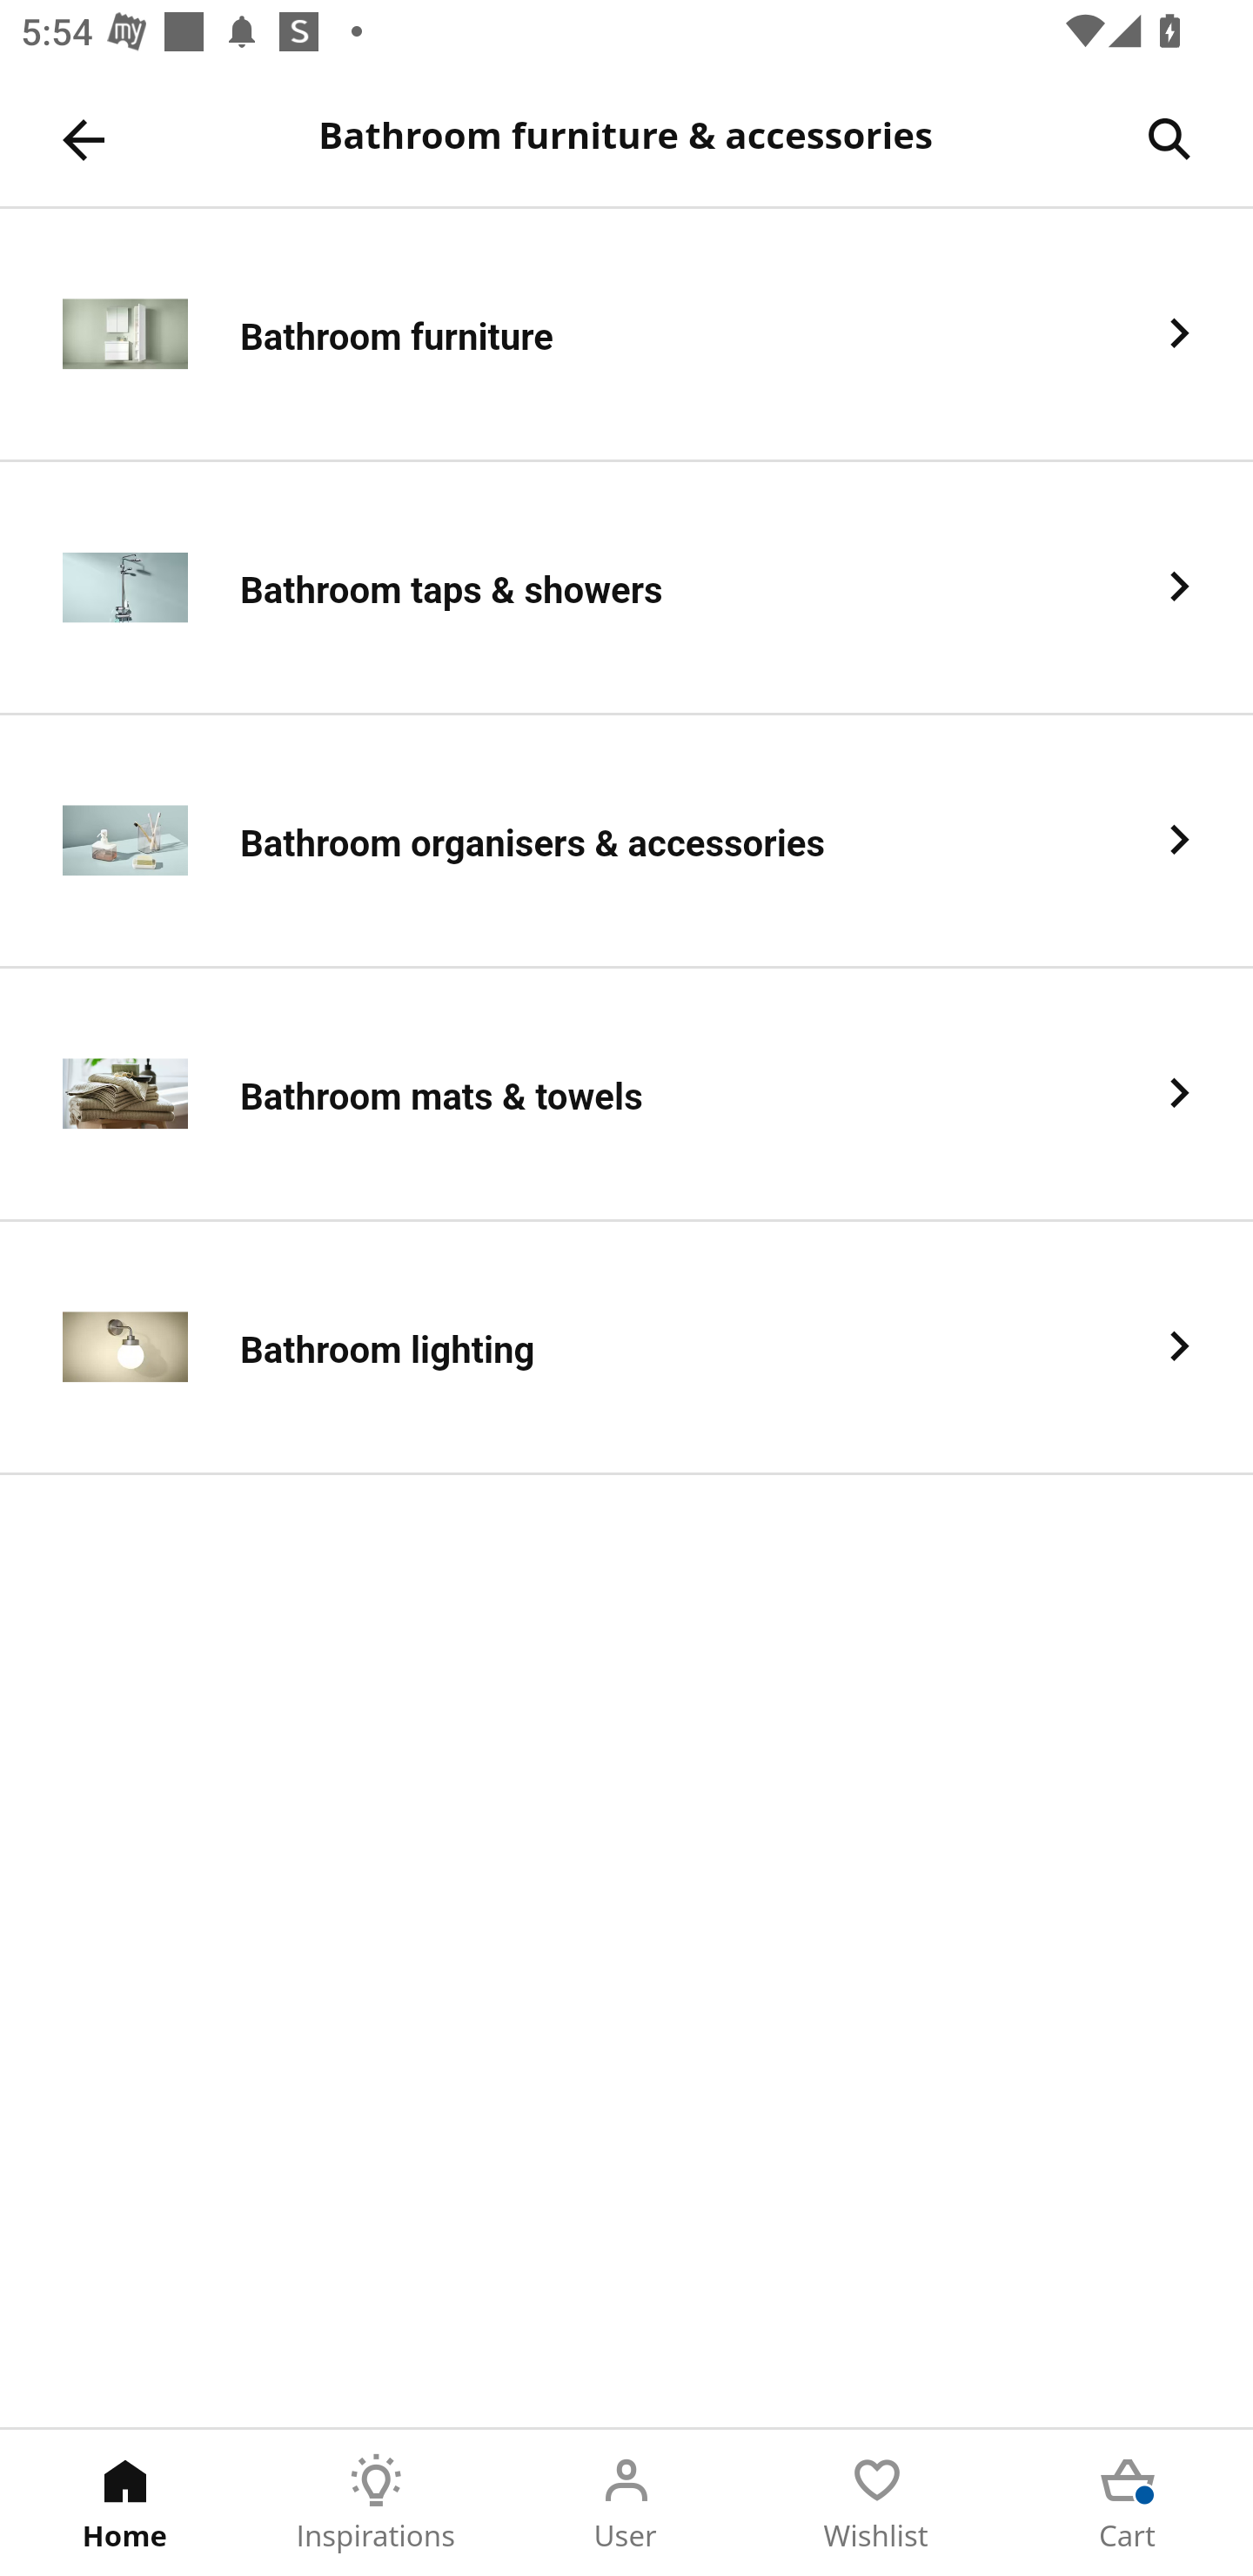 The width and height of the screenshot is (1253, 2576). I want to click on Inspirations
Tab 2 of 5, so click(376, 2503).